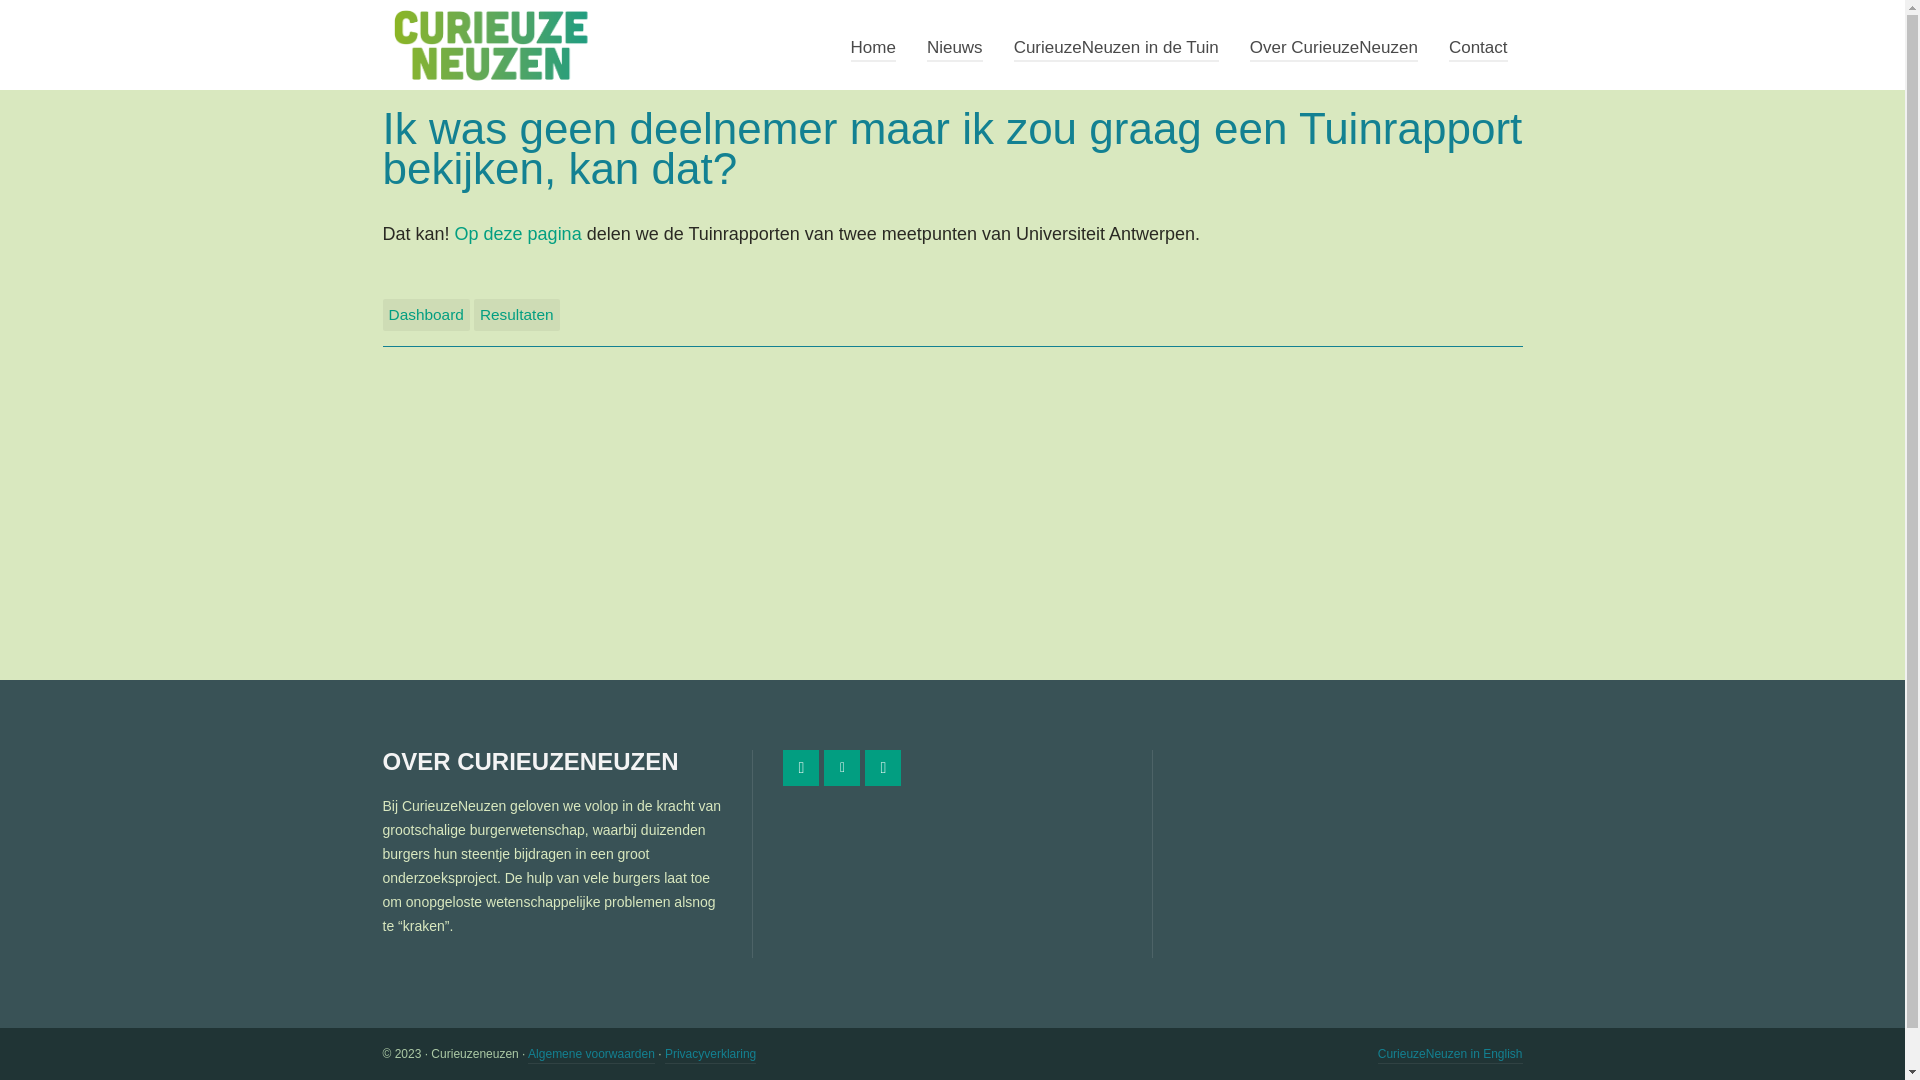  Describe the element at coordinates (518, 234) in the screenshot. I see `Op deze pagina` at that location.